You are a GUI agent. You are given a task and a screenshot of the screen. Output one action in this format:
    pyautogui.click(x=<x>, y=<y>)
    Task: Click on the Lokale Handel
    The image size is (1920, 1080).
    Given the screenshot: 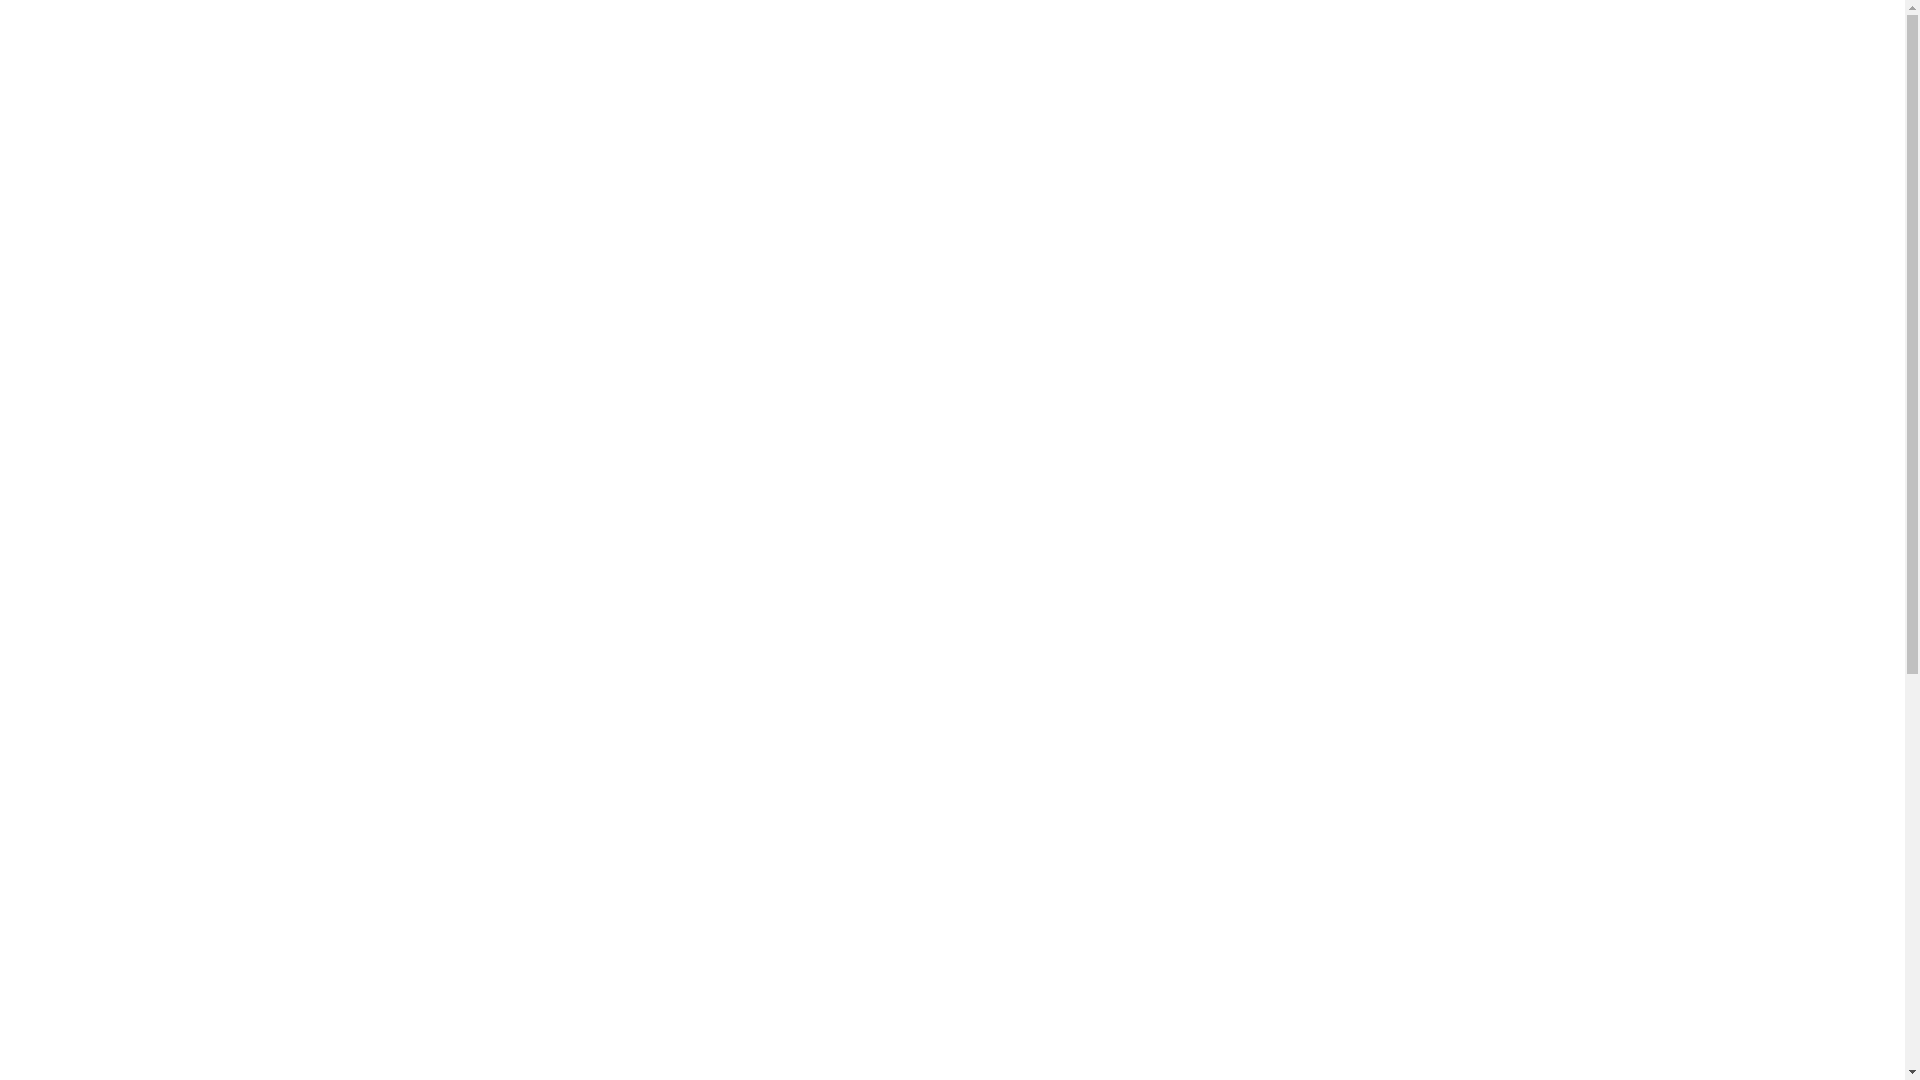 What is the action you would take?
    pyautogui.click(x=136, y=1032)
    